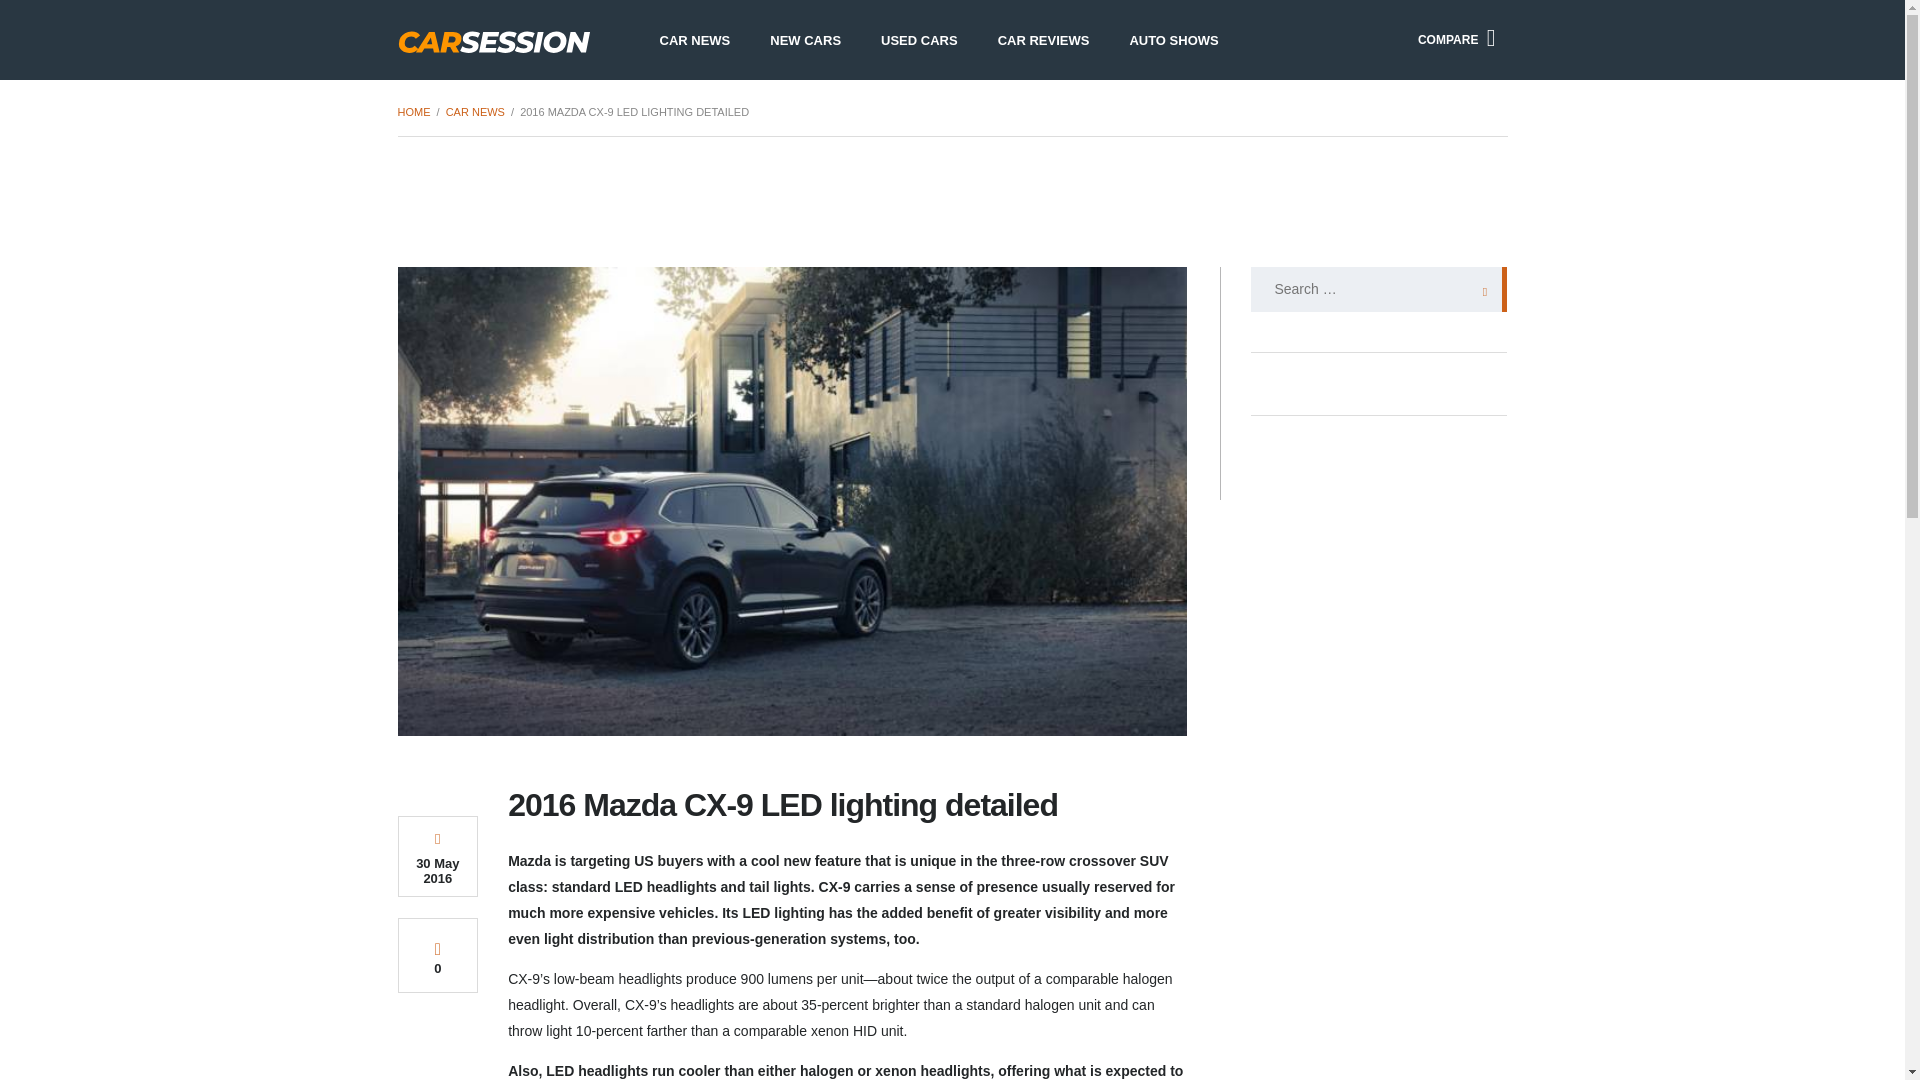  Describe the element at coordinates (1043, 39) in the screenshot. I see `CAR REVIEWS` at that location.